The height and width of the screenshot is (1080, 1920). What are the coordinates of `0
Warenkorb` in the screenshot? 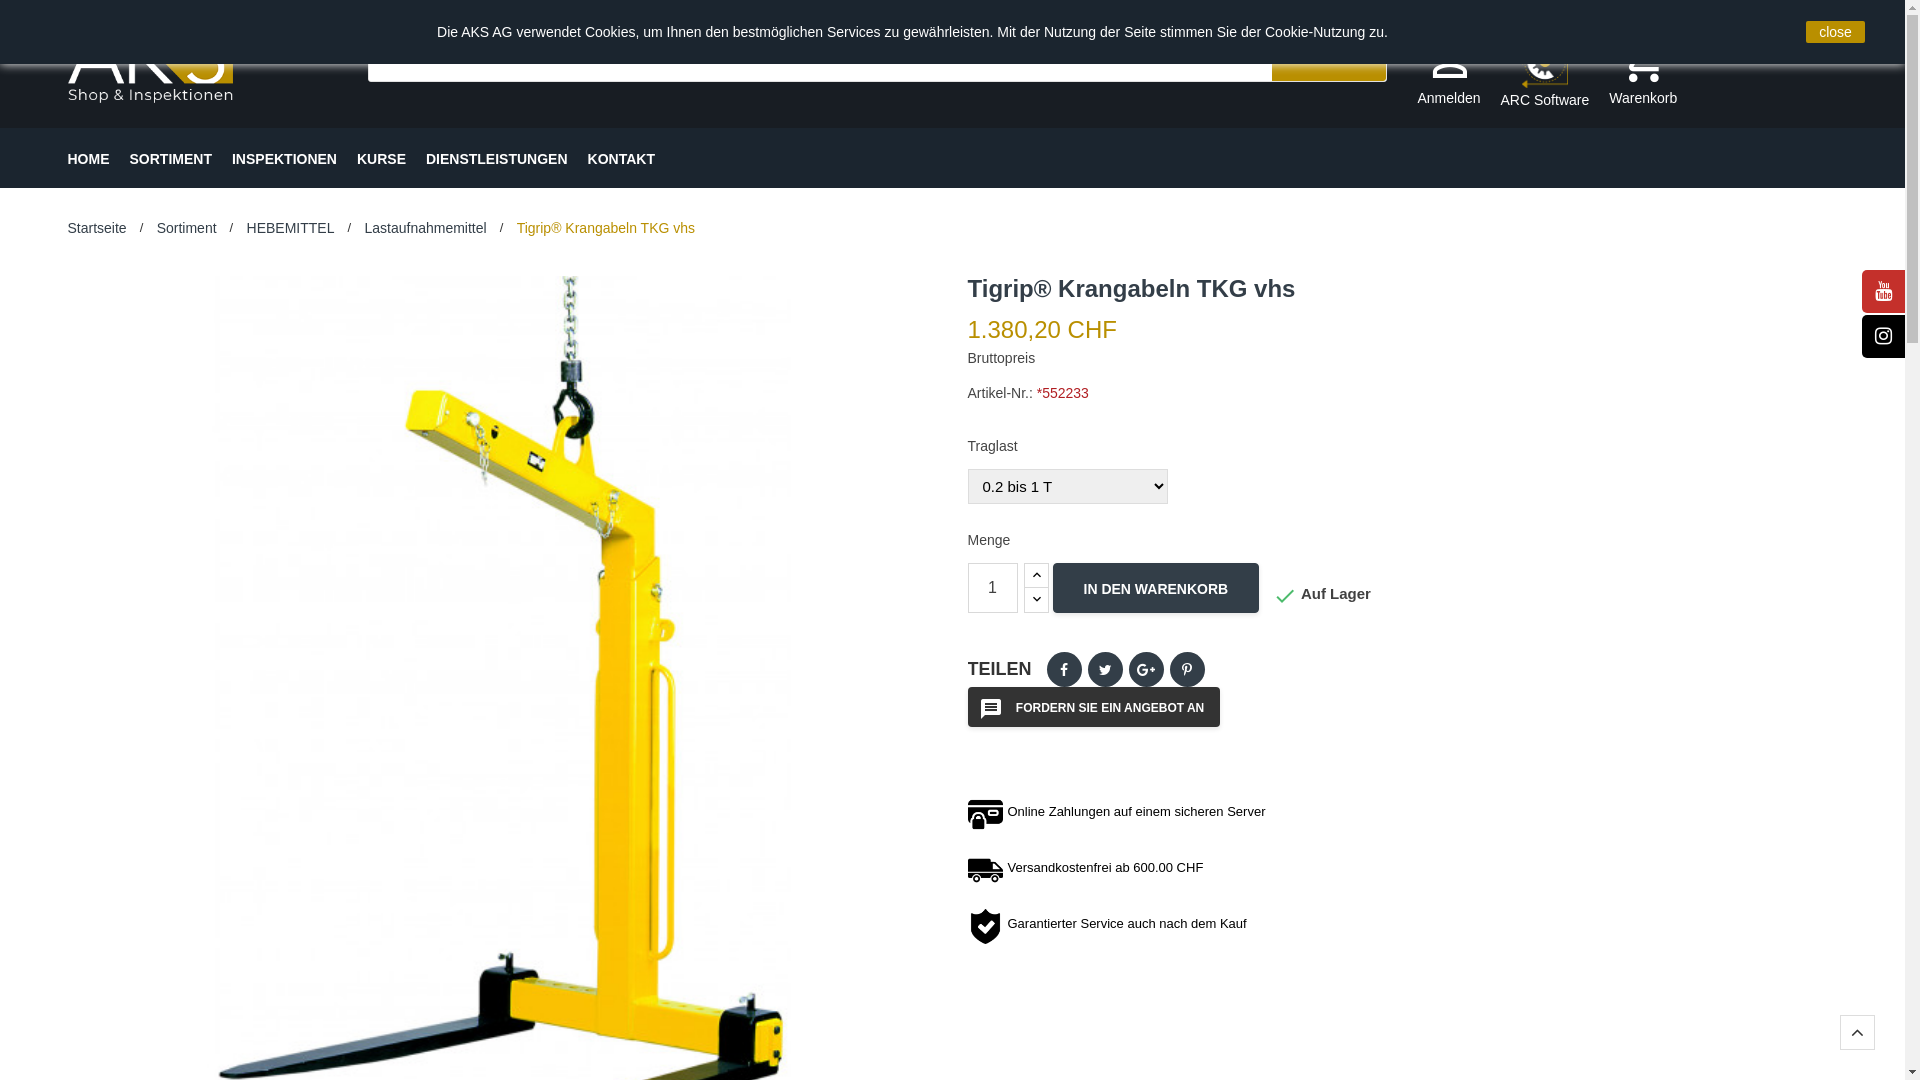 It's located at (1643, 73).